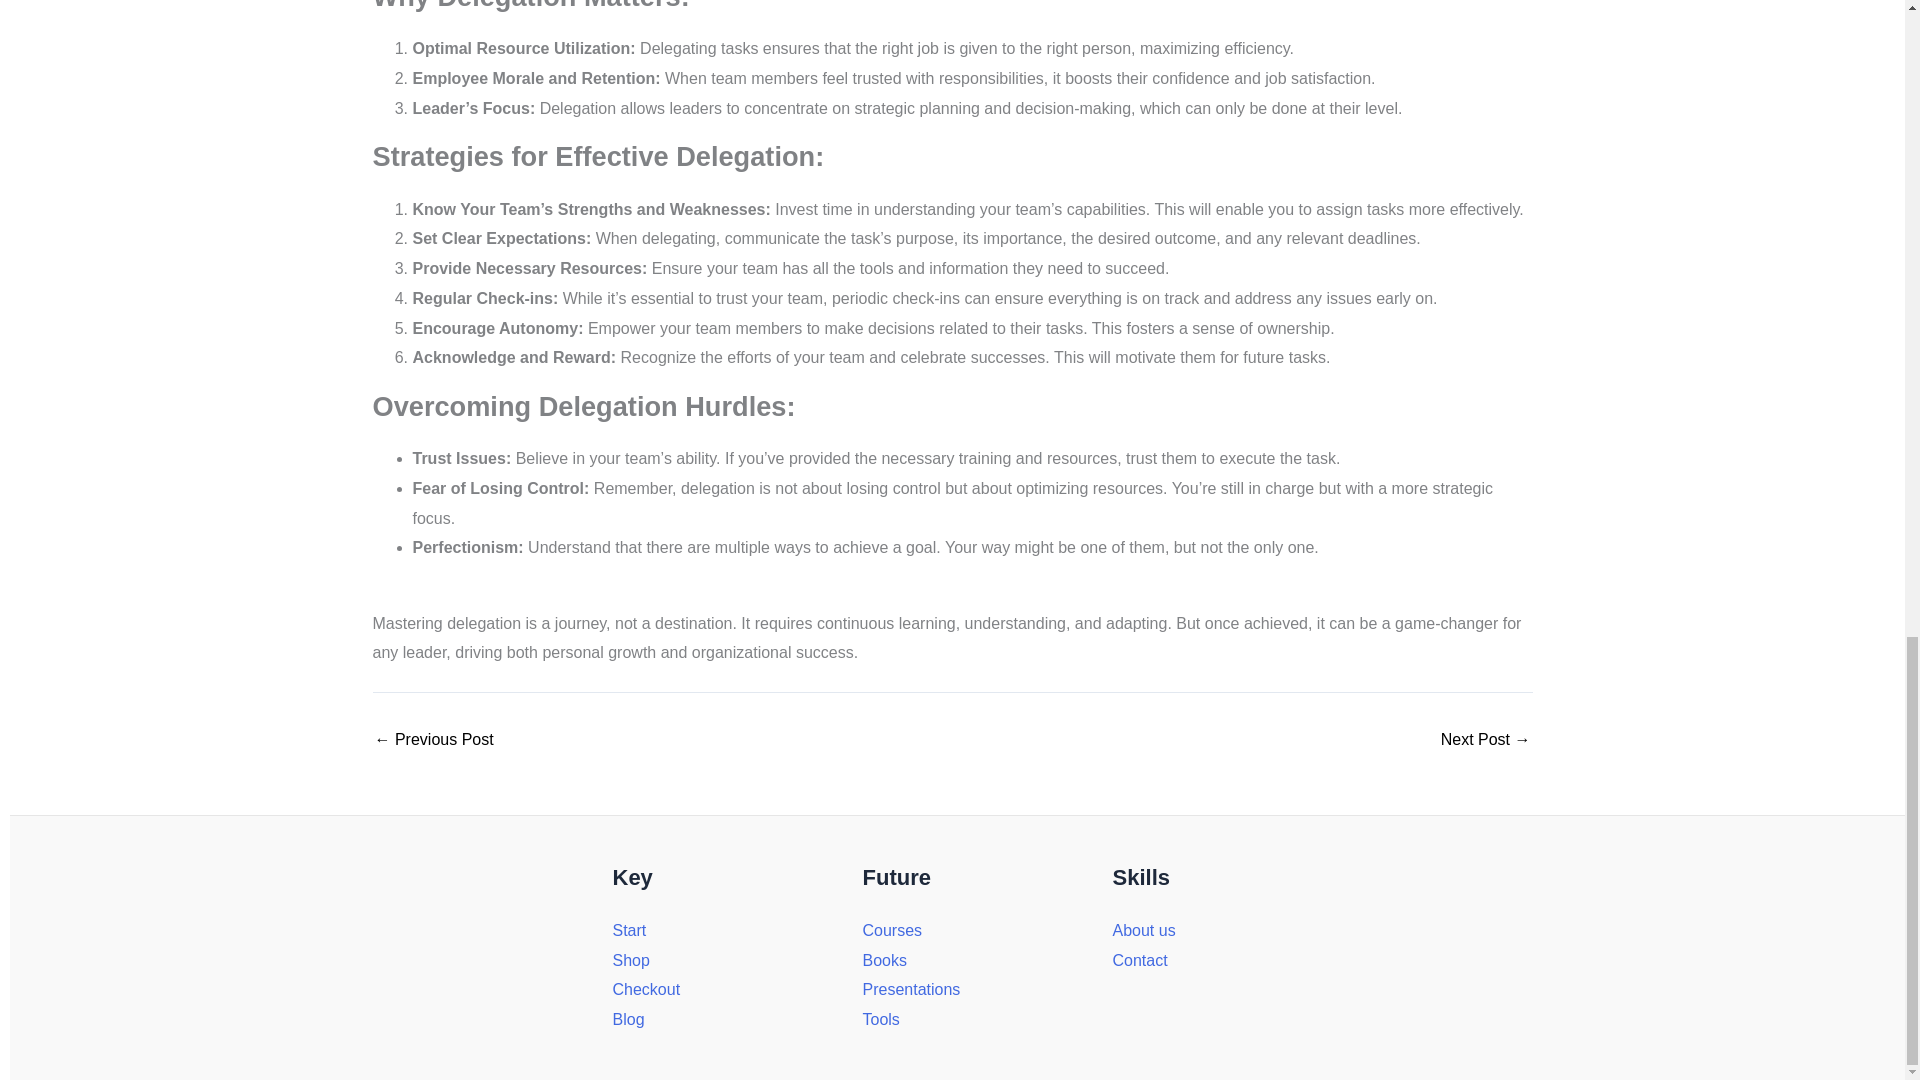 The height and width of the screenshot is (1080, 1920). I want to click on Checkout, so click(646, 988).